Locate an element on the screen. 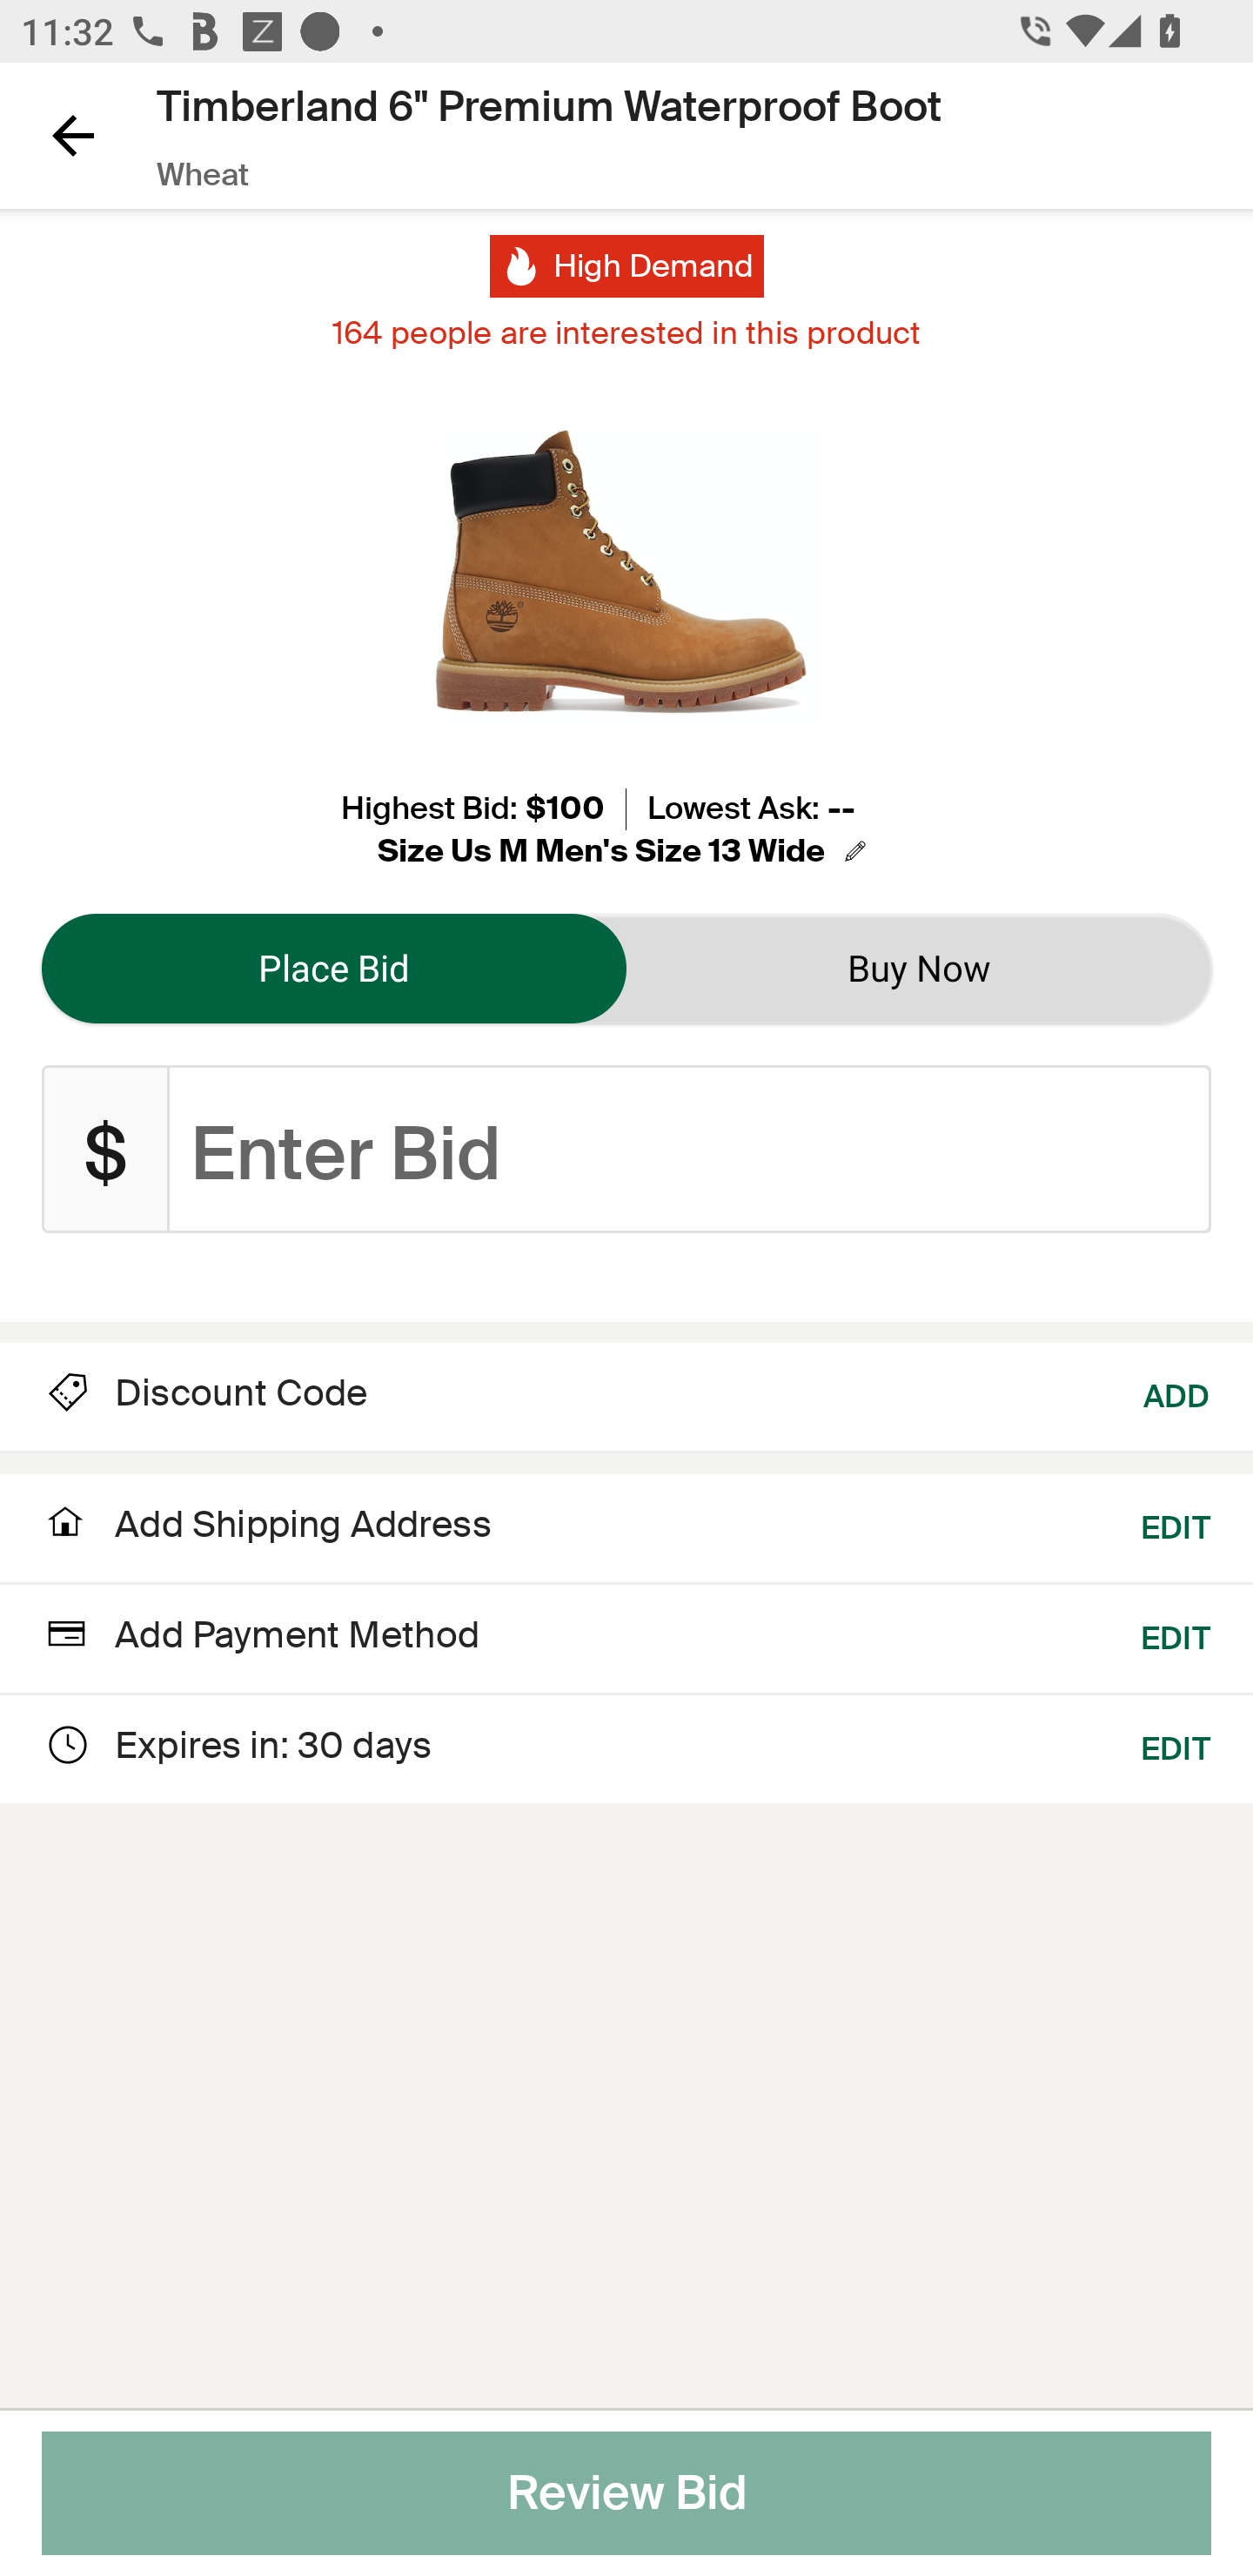  EDIT is located at coordinates (1176, 1631).